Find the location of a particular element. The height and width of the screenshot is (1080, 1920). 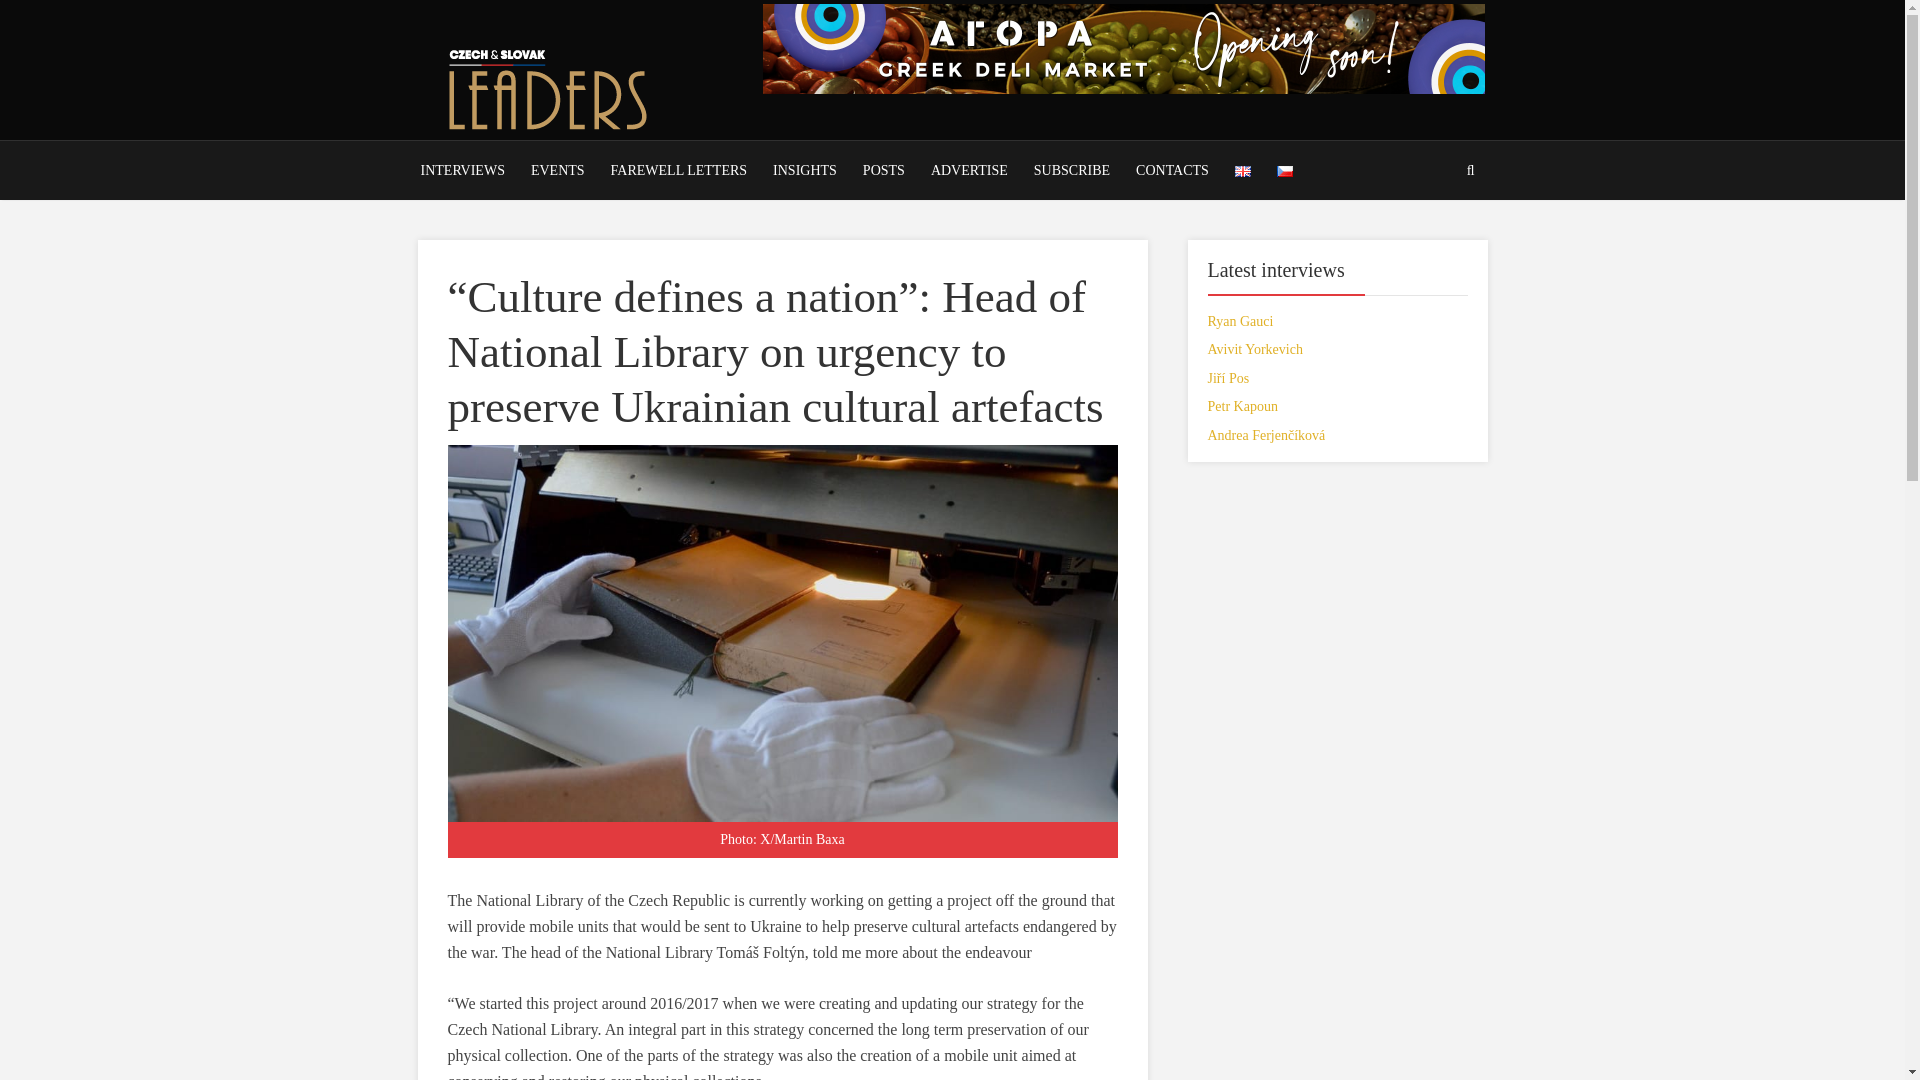

ADVERTISE is located at coordinates (969, 170).